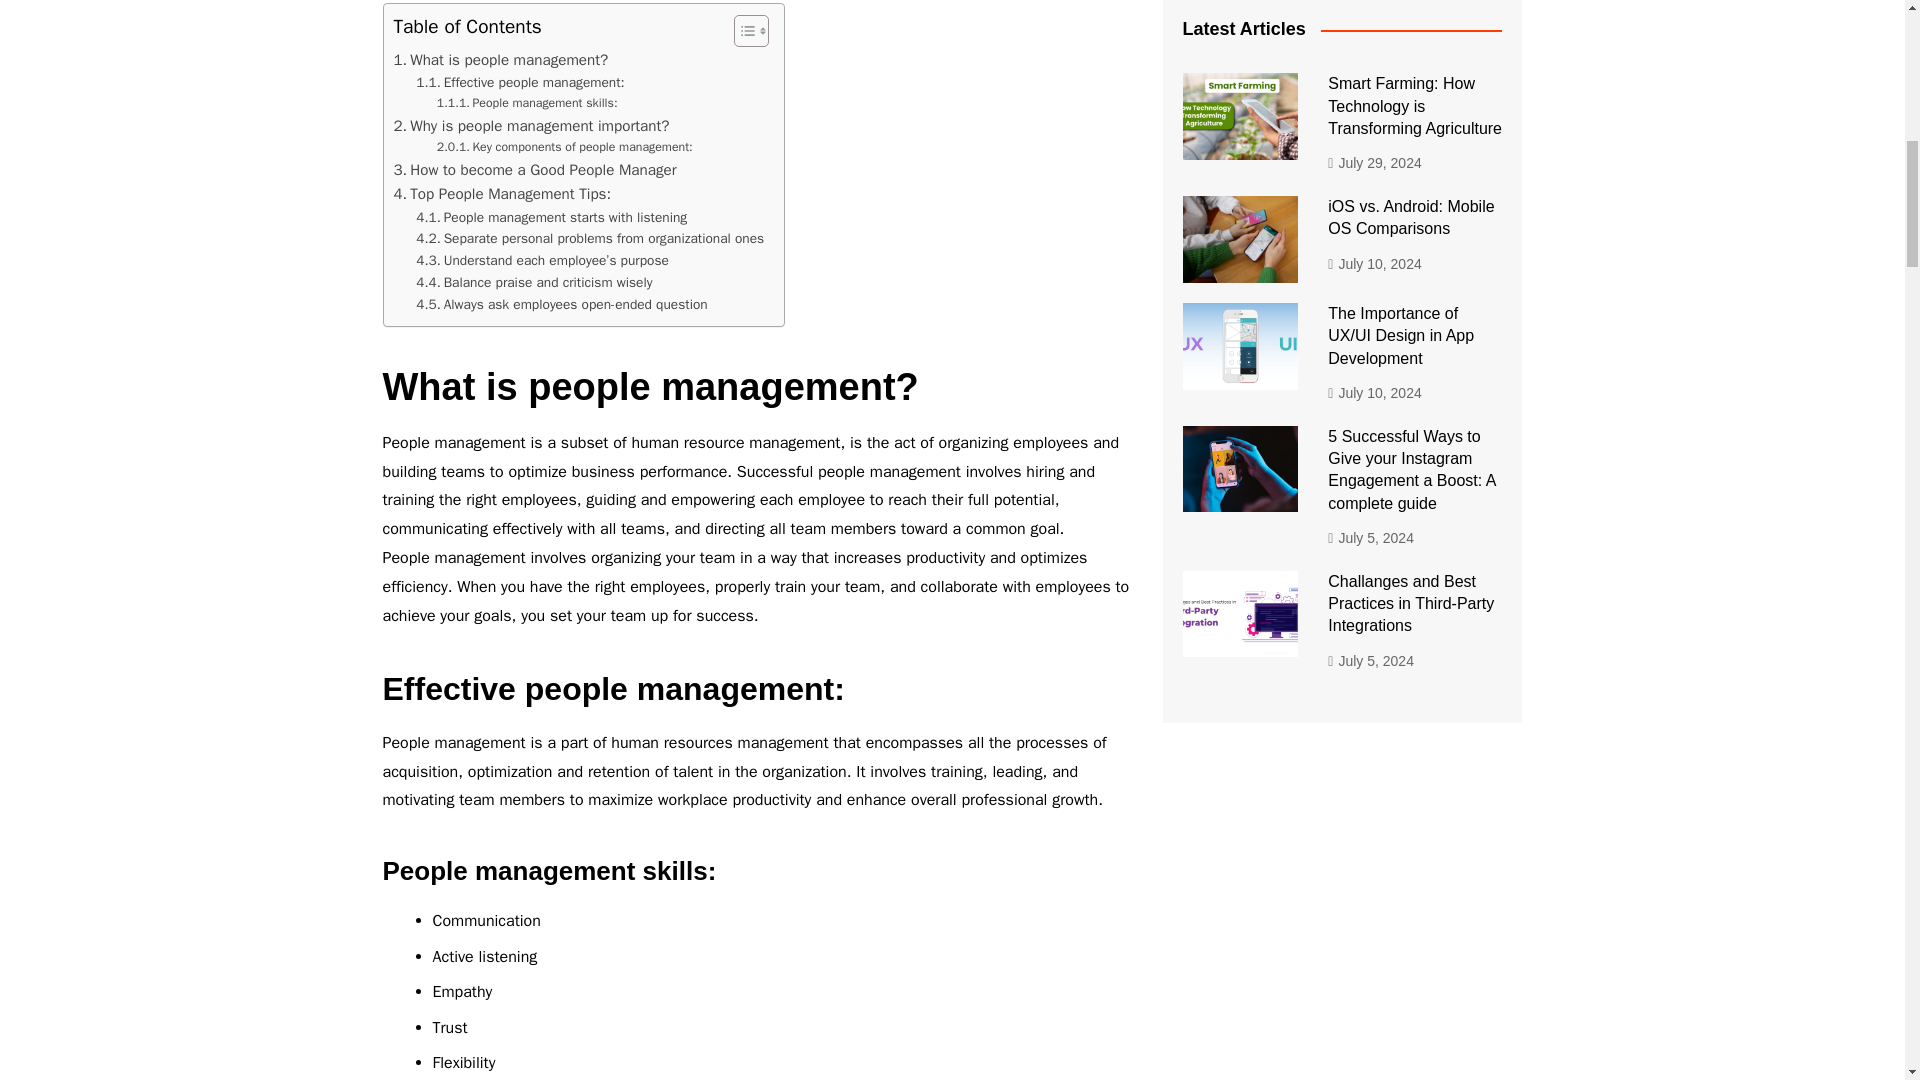 Image resolution: width=1920 pixels, height=1080 pixels. I want to click on Why is people management important?, so click(532, 126).